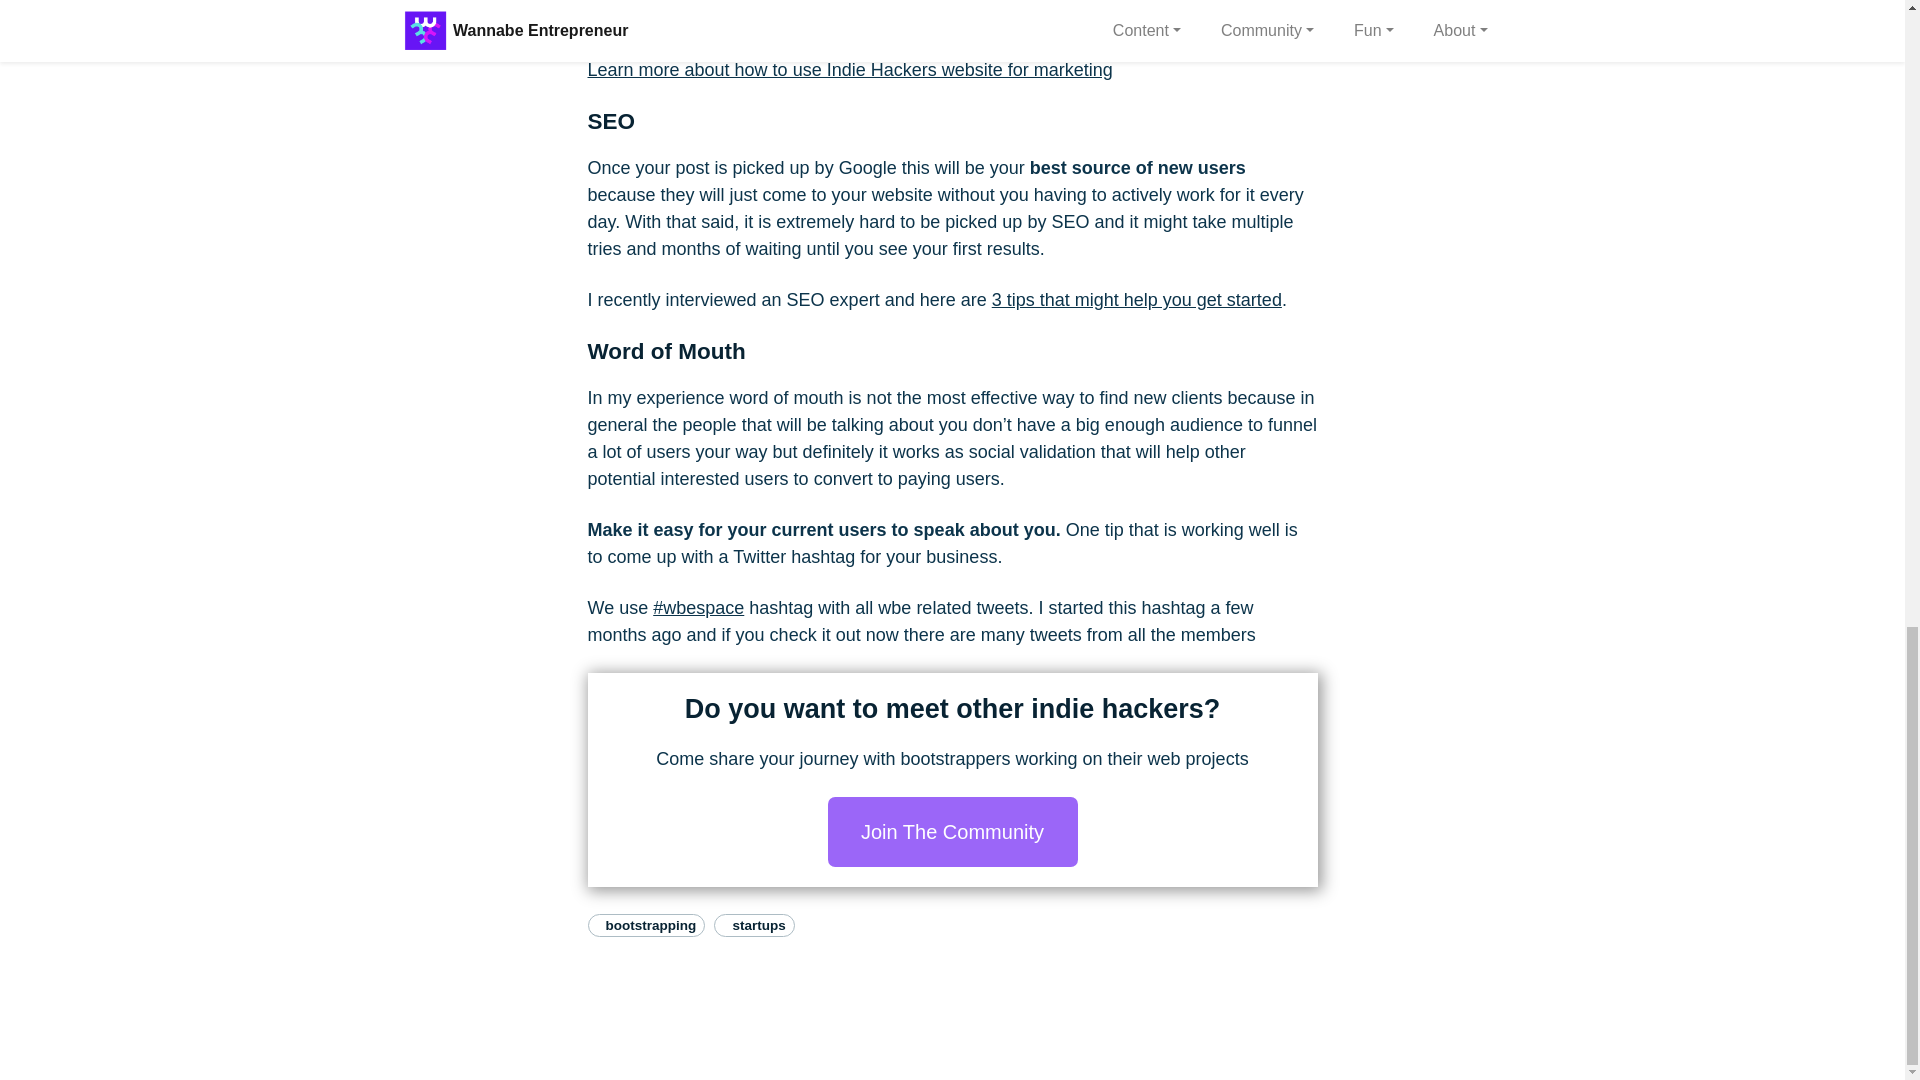 The width and height of the screenshot is (1920, 1080). What do you see at coordinates (1137, 300) in the screenshot?
I see `3 tips that might help you get started` at bounding box center [1137, 300].